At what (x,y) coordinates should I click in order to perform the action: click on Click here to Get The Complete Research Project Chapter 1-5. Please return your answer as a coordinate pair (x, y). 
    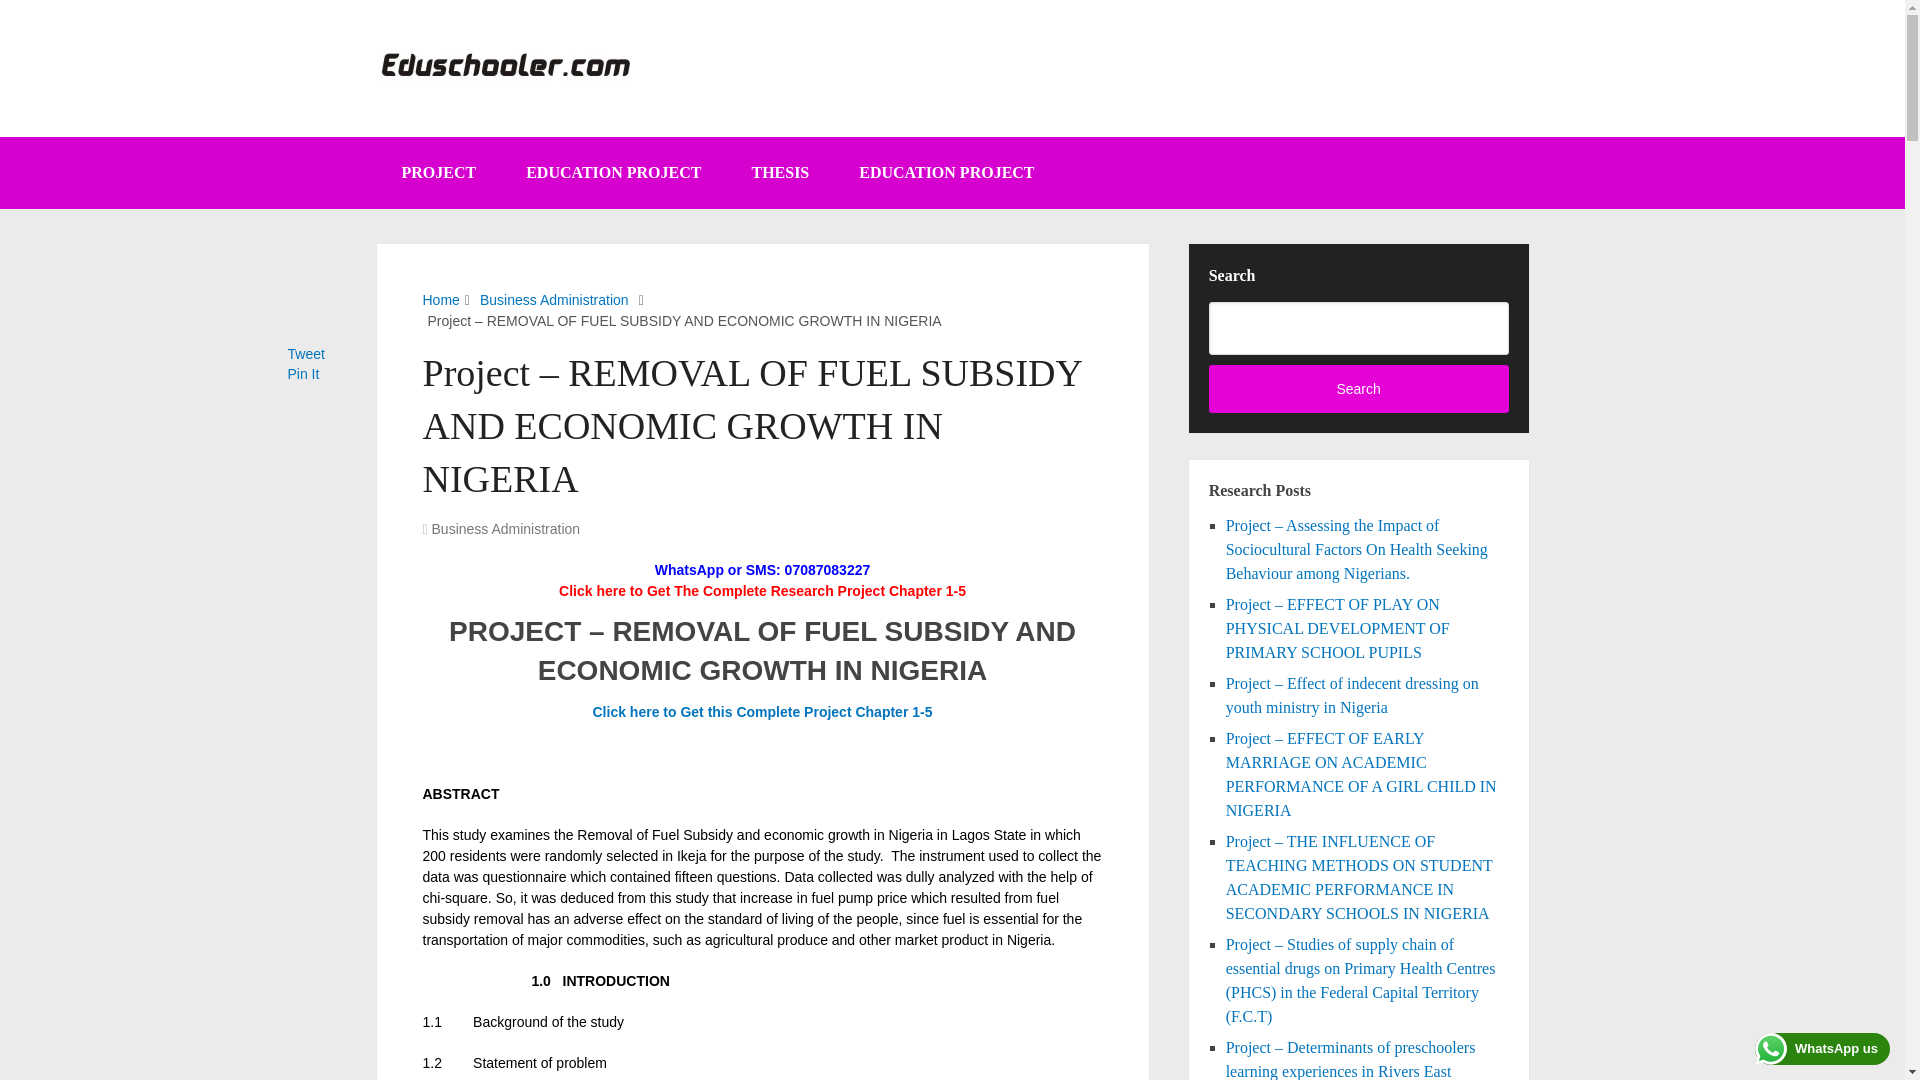
    Looking at the image, I should click on (762, 591).